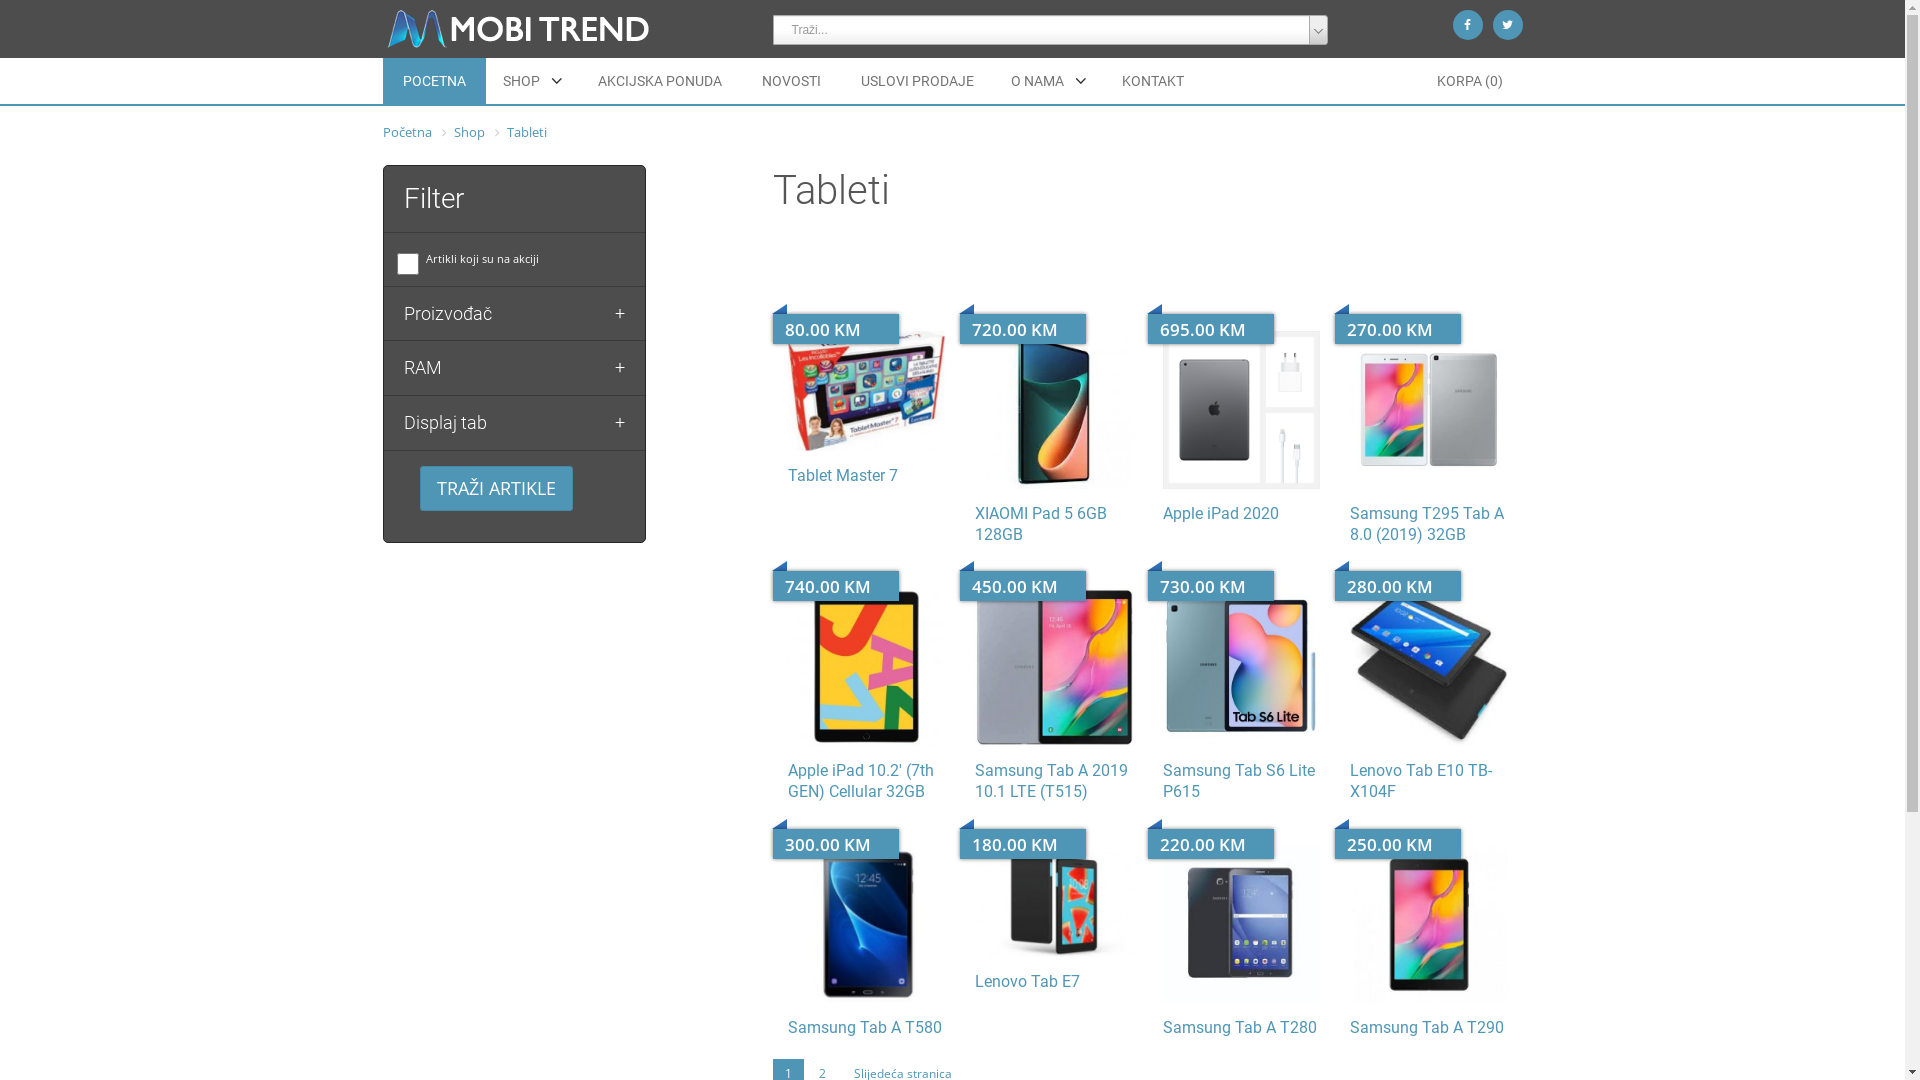 The width and height of the screenshot is (1920, 1080). Describe the element at coordinates (1153, 81) in the screenshot. I see `KONTAKT` at that location.